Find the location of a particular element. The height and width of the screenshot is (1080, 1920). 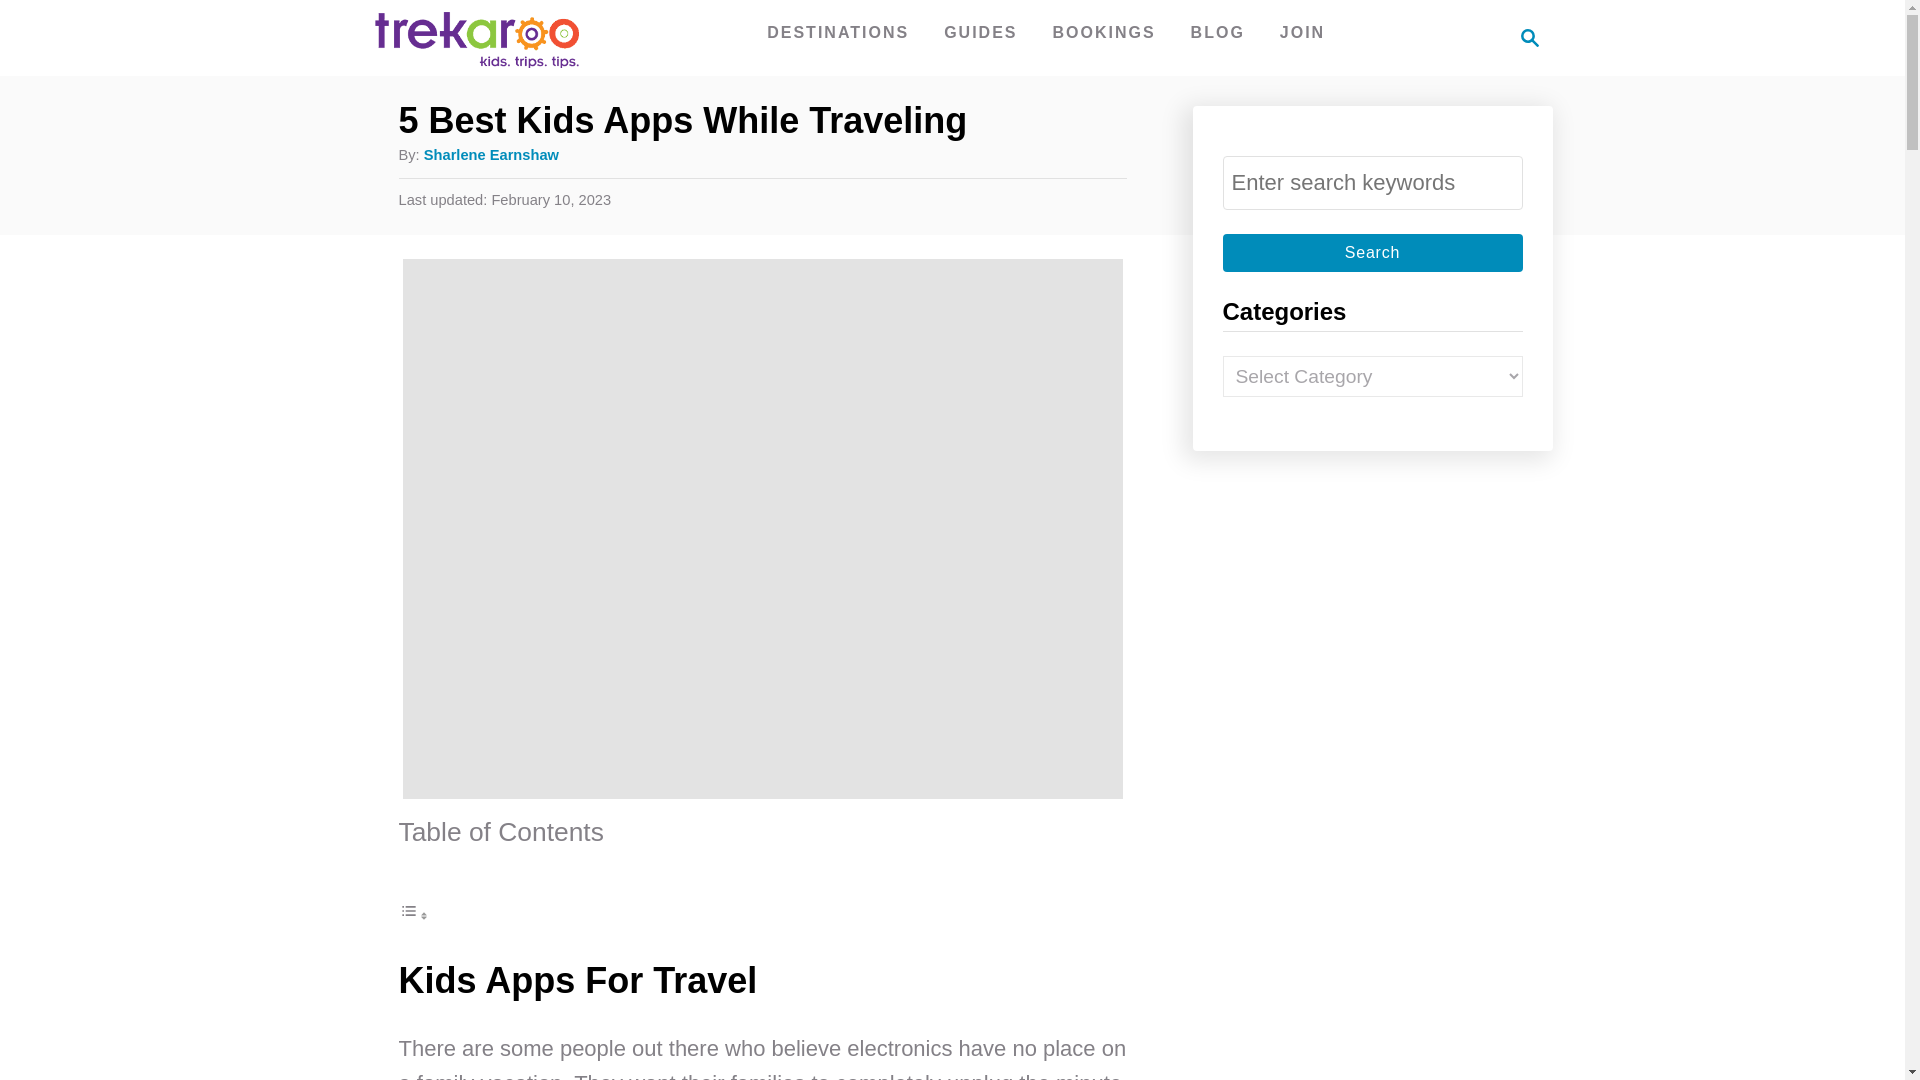

Magnifying Glass is located at coordinates (1218, 32).